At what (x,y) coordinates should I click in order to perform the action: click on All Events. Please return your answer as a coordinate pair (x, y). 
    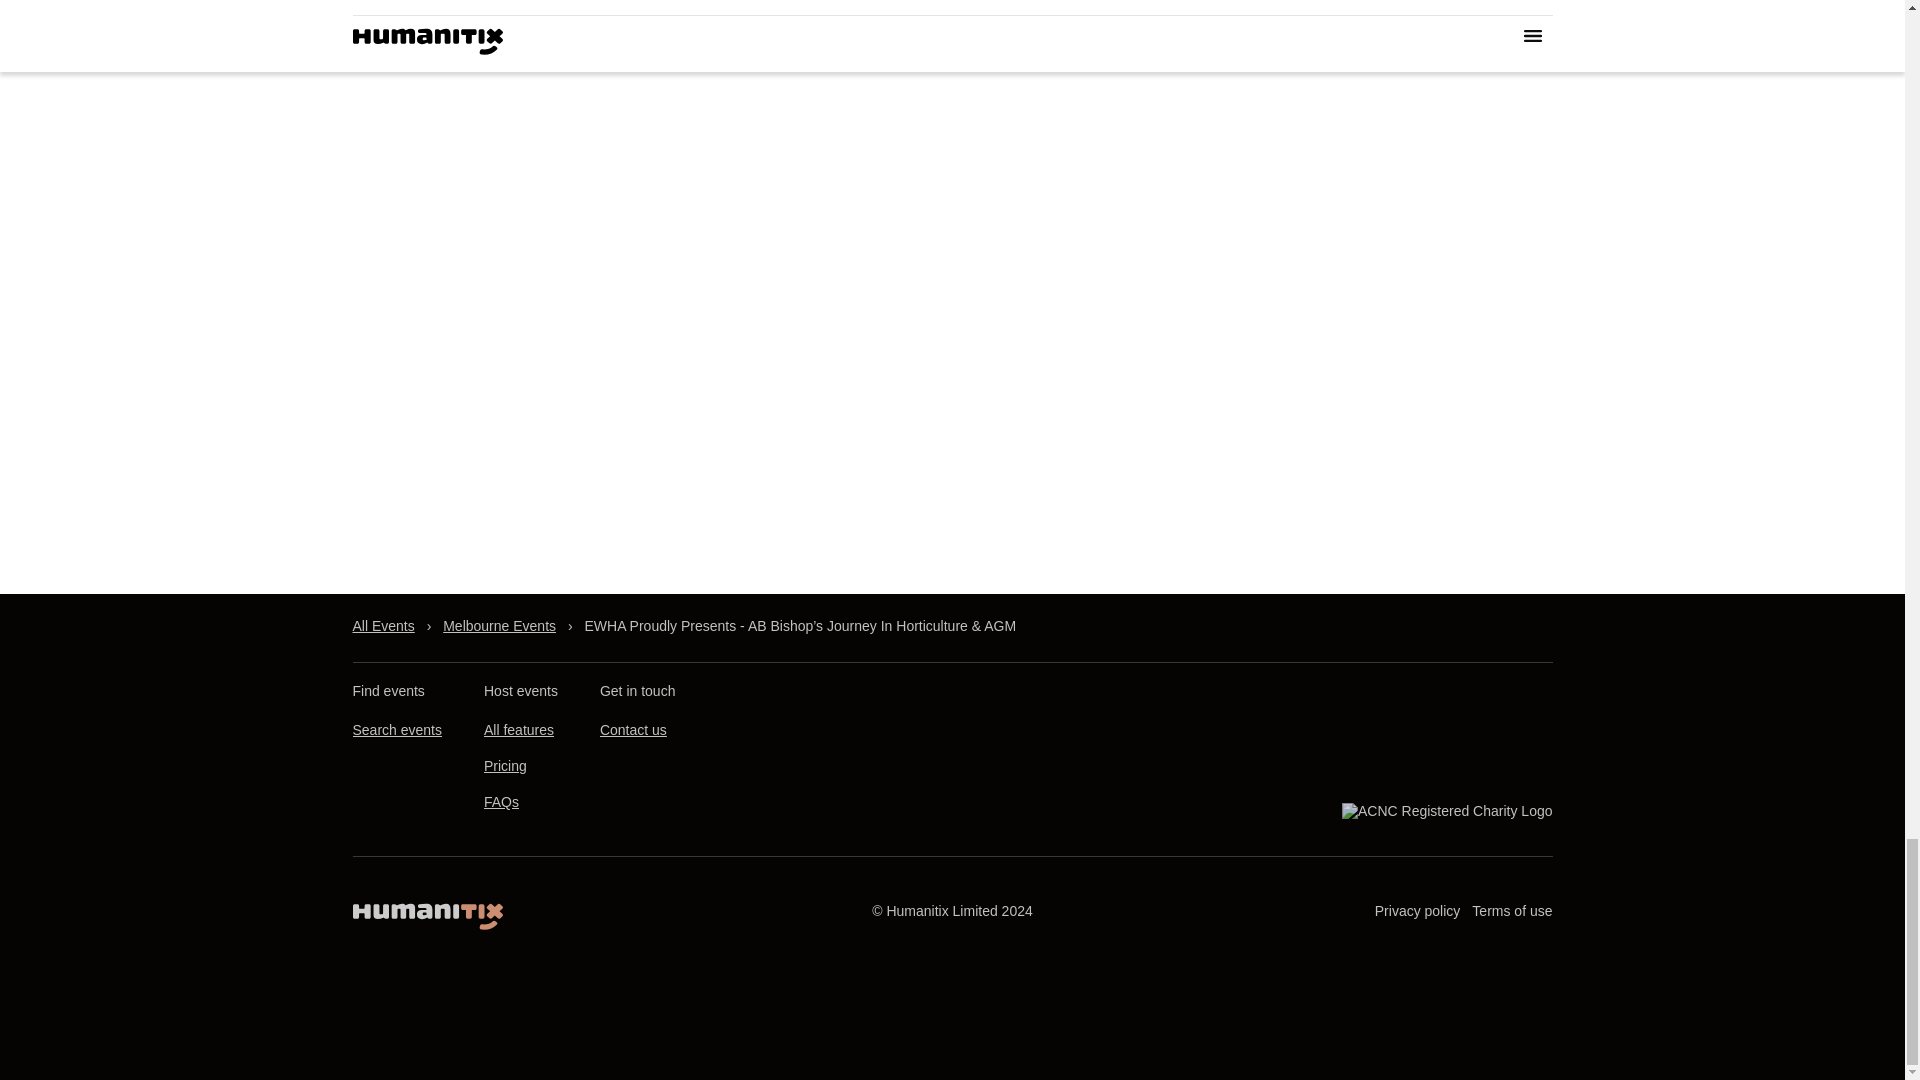
    Looking at the image, I should click on (382, 626).